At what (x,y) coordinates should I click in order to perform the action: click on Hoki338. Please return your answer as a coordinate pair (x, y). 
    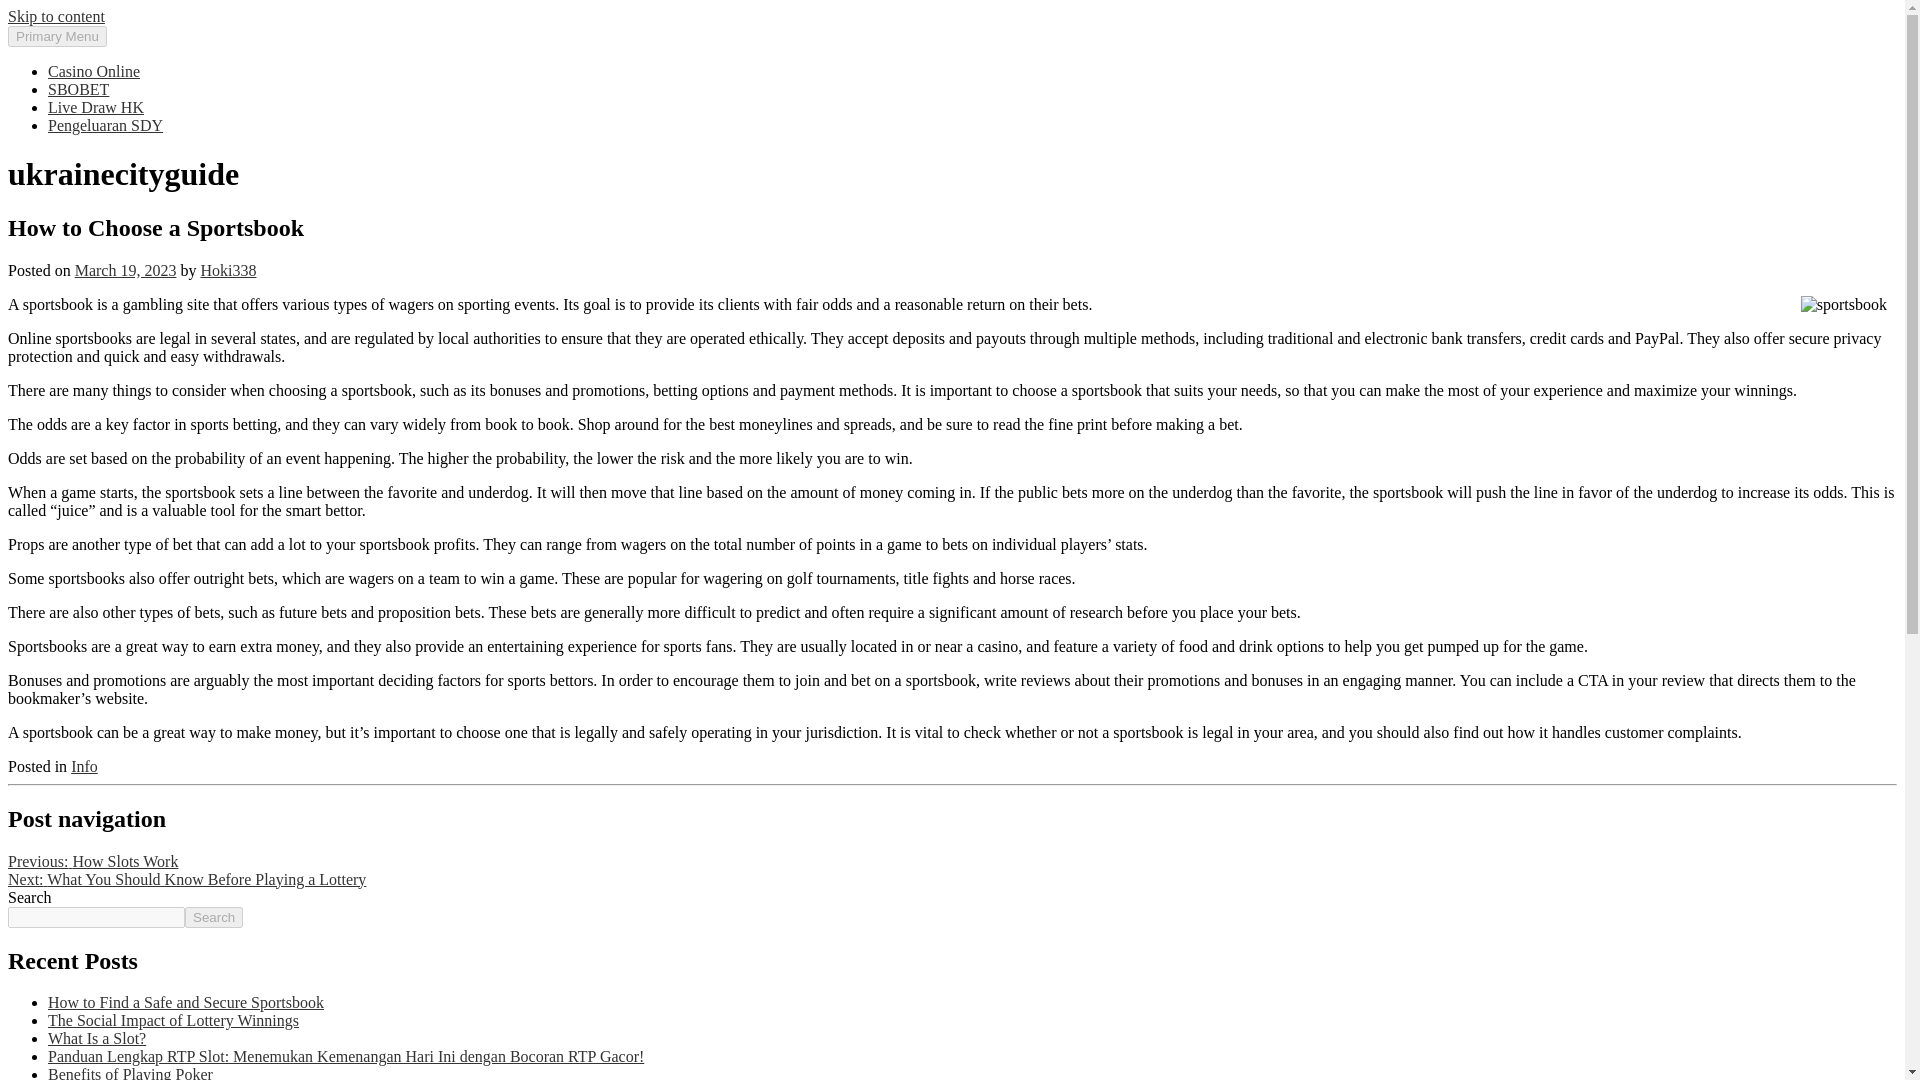
    Looking at the image, I should click on (227, 270).